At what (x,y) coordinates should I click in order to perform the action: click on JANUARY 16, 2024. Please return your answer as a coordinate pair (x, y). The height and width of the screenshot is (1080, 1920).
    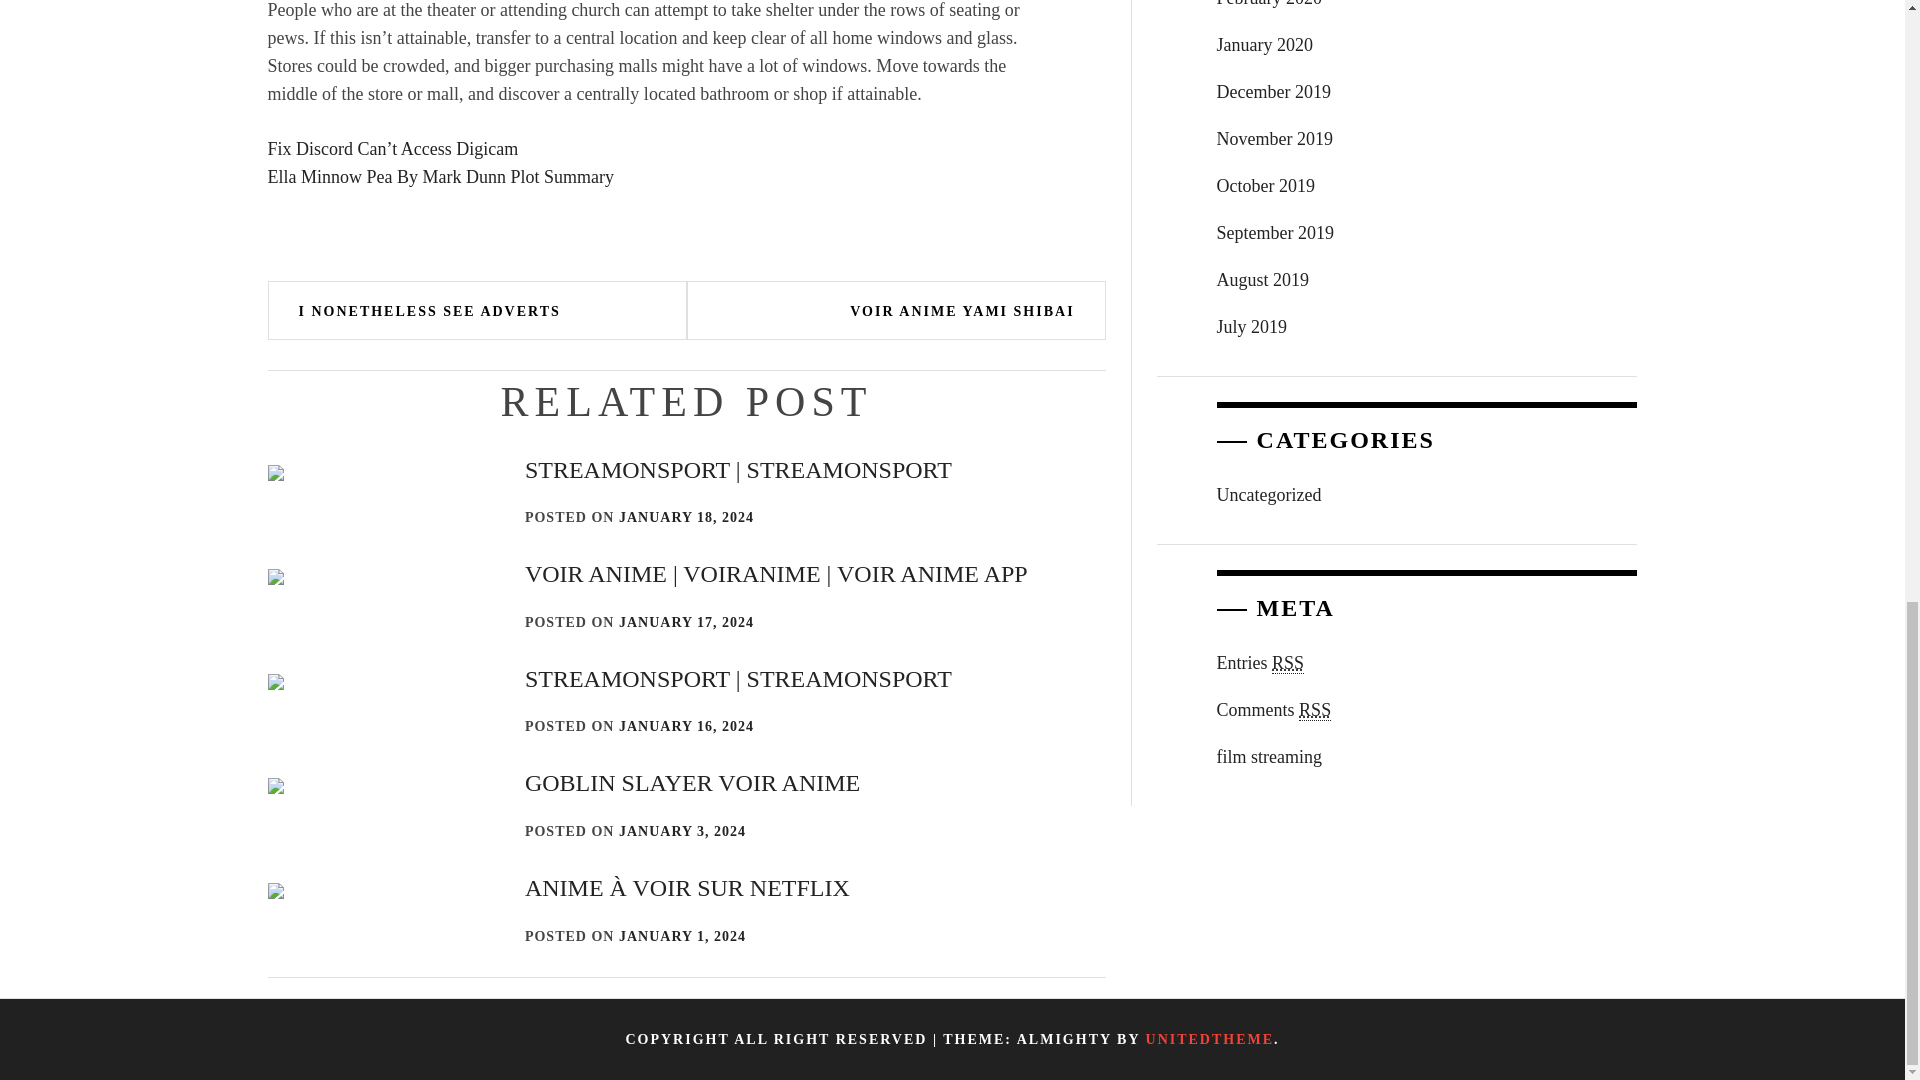
    Looking at the image, I should click on (686, 726).